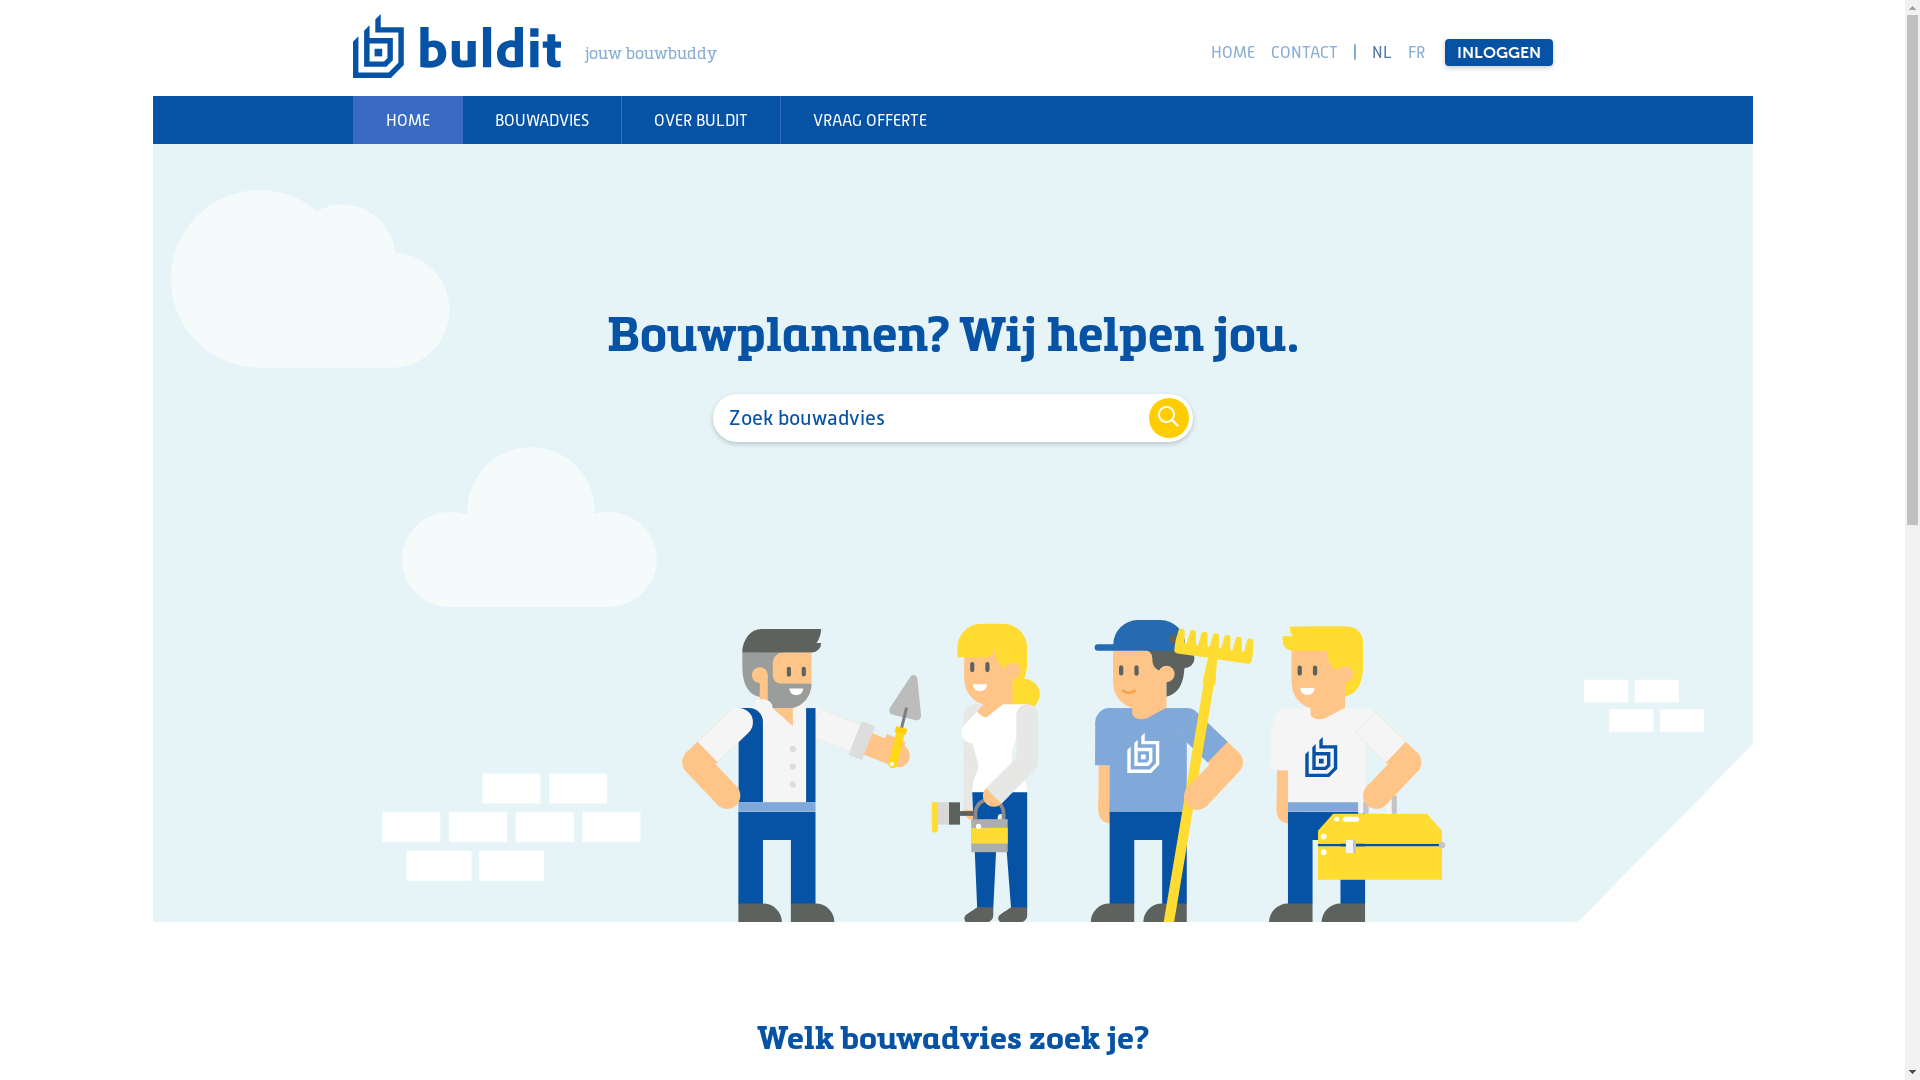  Describe the element at coordinates (870, 120) in the screenshot. I see `VRAAG OFFERTE` at that location.